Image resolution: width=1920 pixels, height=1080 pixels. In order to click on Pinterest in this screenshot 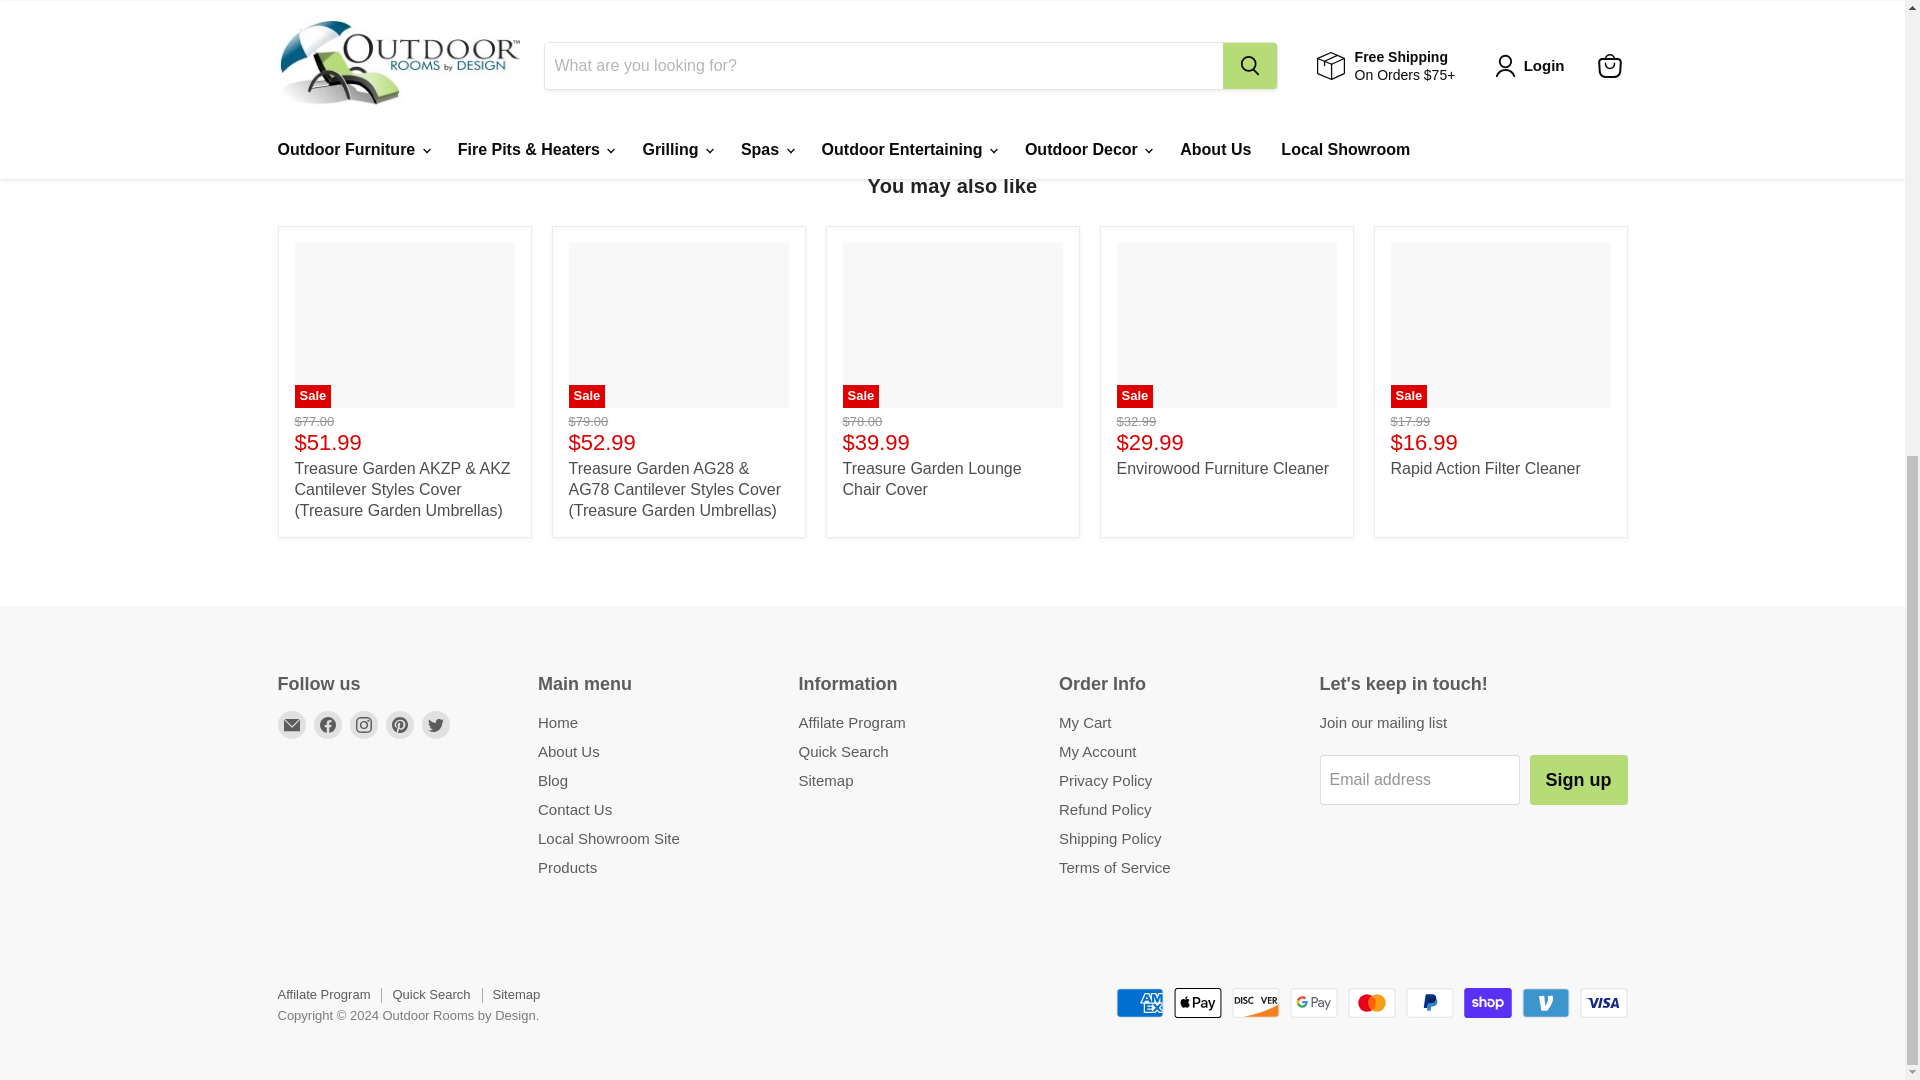, I will do `click(400, 724)`.